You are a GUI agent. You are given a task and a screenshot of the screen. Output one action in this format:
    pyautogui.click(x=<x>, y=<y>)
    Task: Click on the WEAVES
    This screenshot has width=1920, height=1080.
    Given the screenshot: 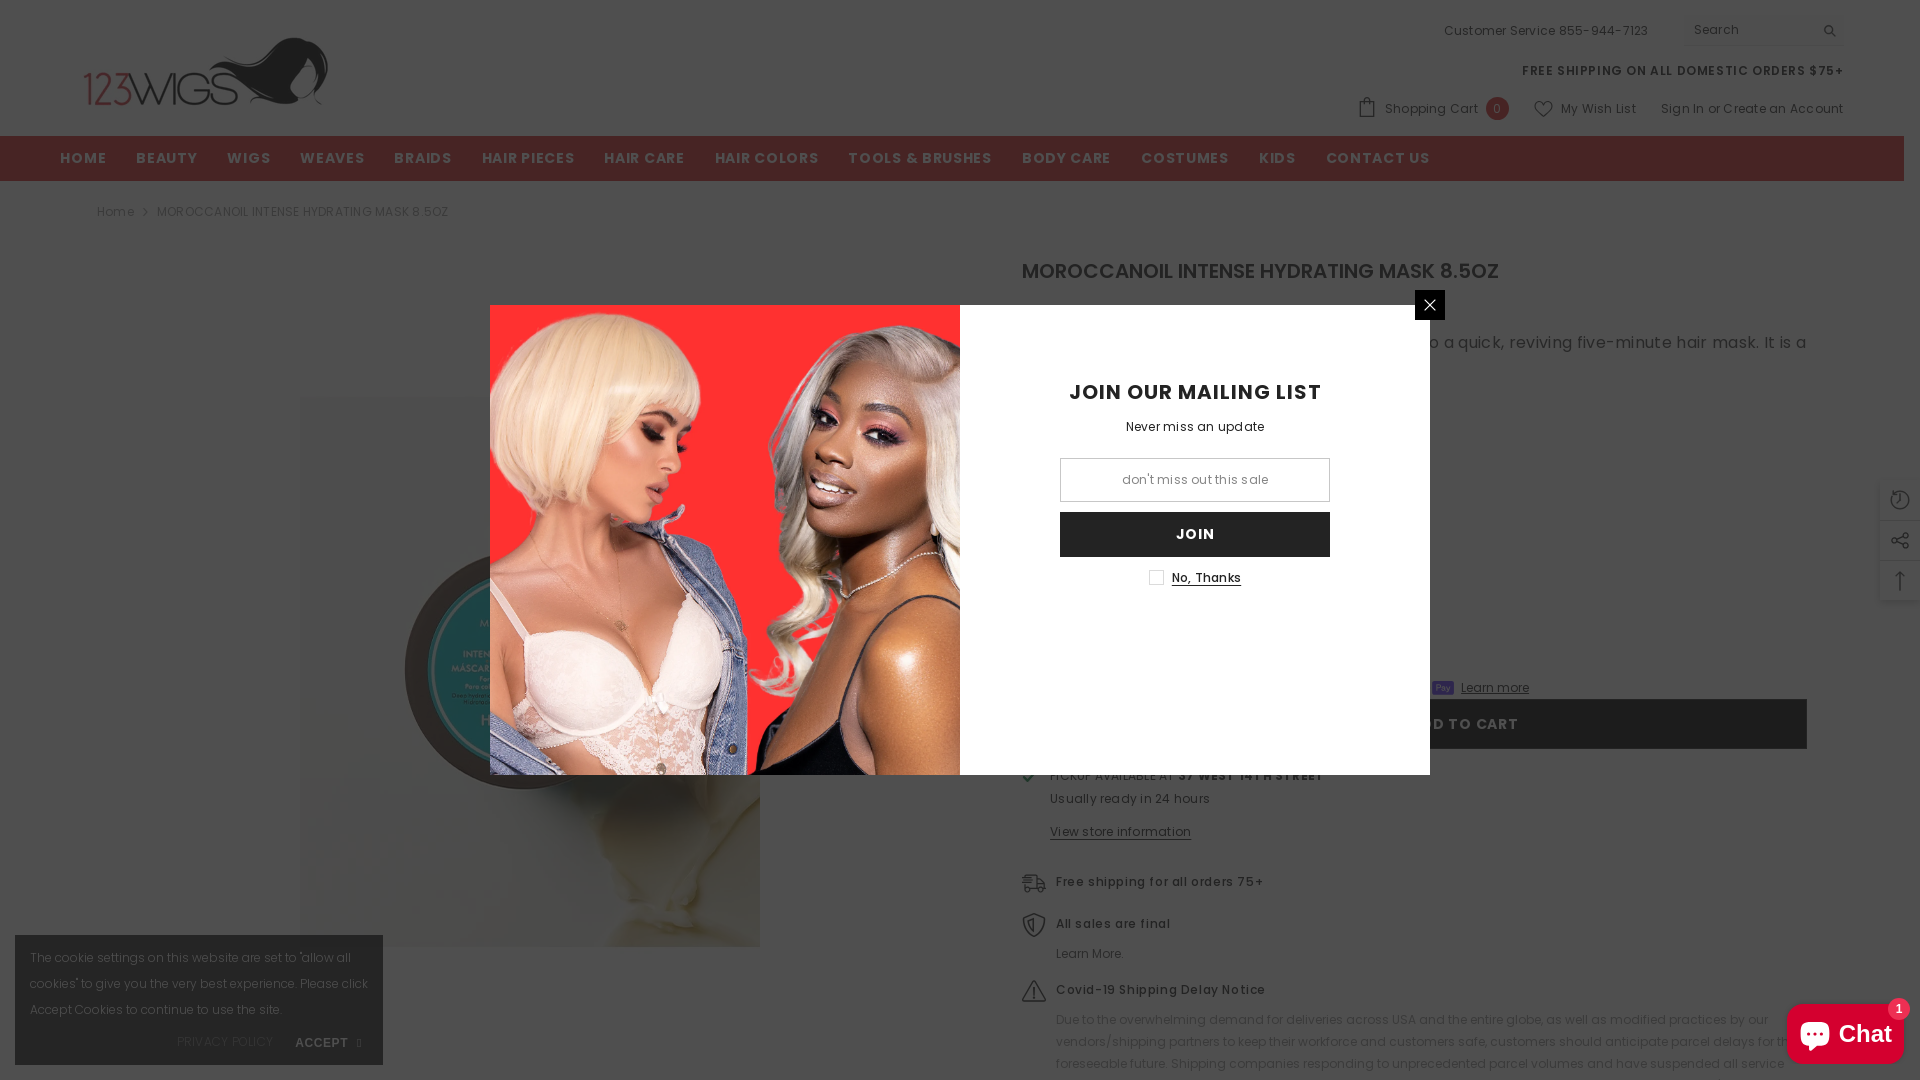 What is the action you would take?
    pyautogui.click(x=332, y=164)
    